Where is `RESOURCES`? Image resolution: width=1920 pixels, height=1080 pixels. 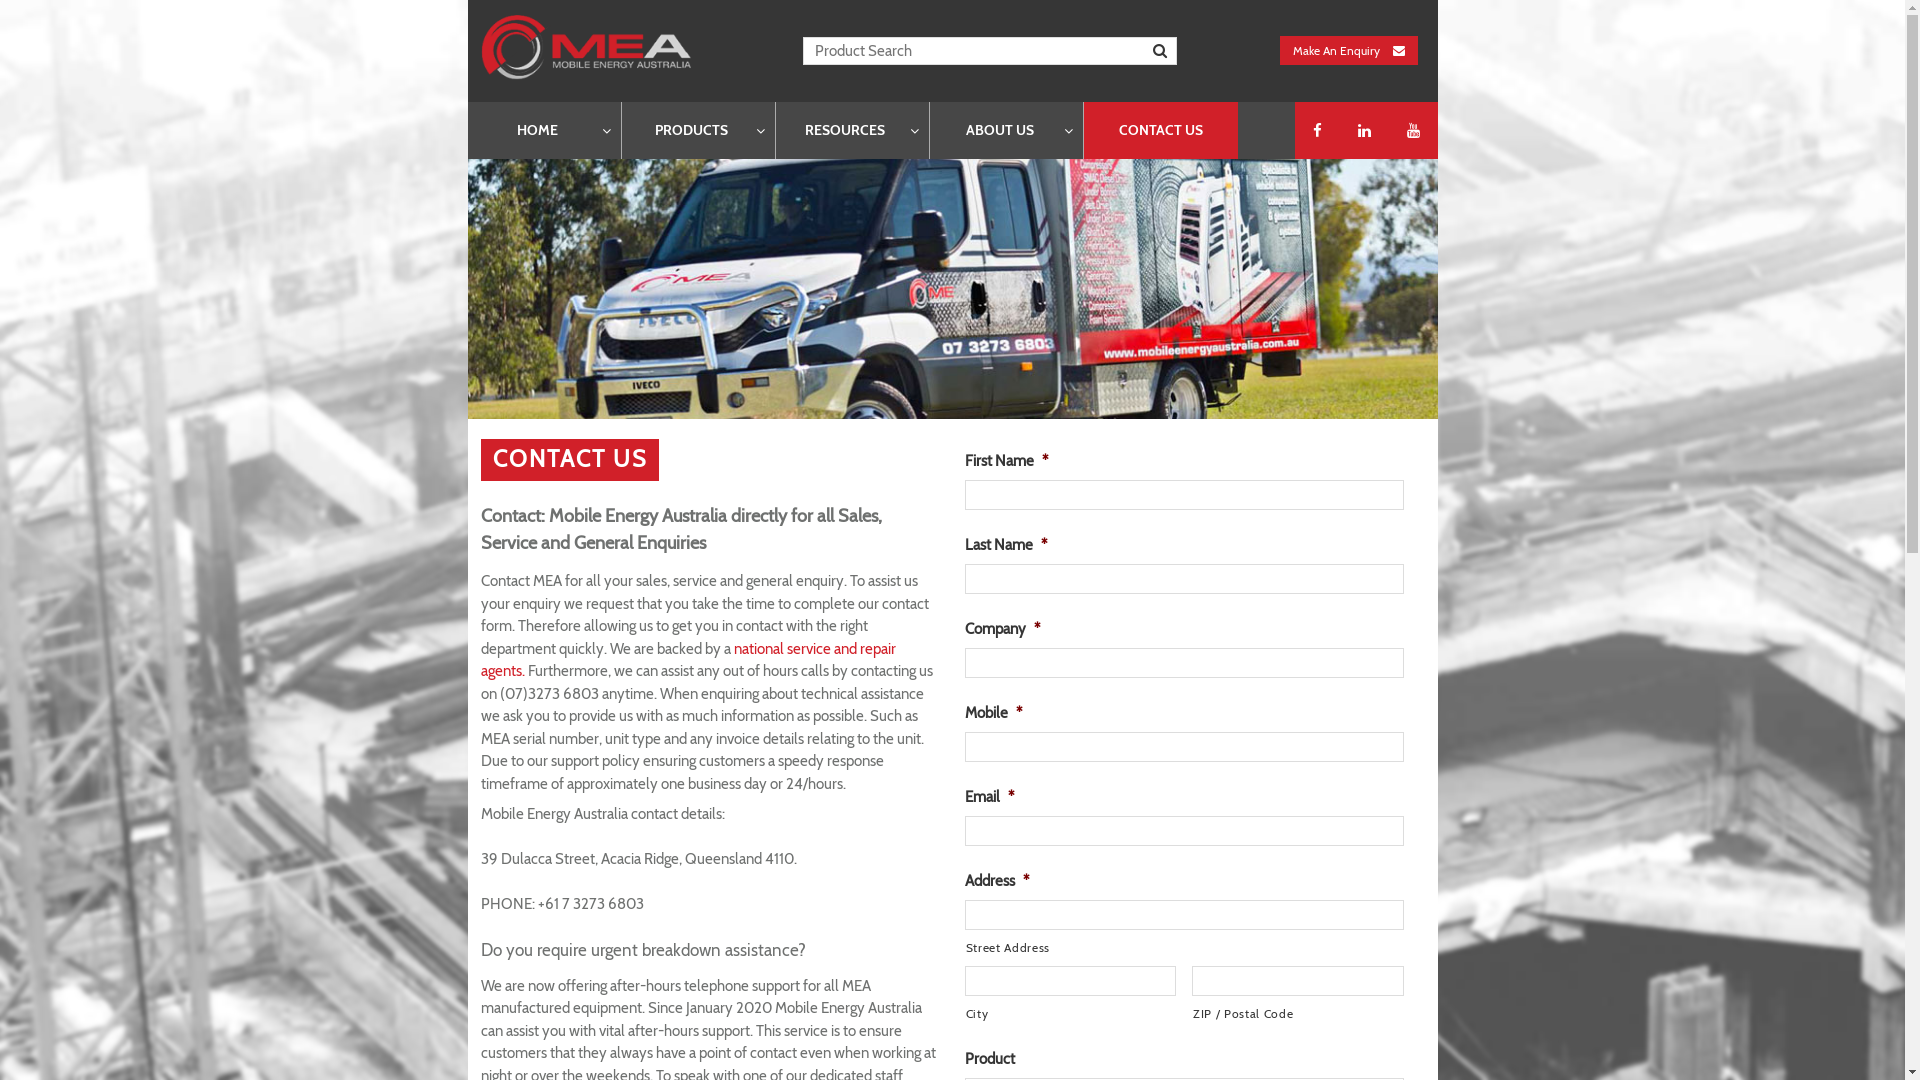
RESOURCES is located at coordinates (852, 130).